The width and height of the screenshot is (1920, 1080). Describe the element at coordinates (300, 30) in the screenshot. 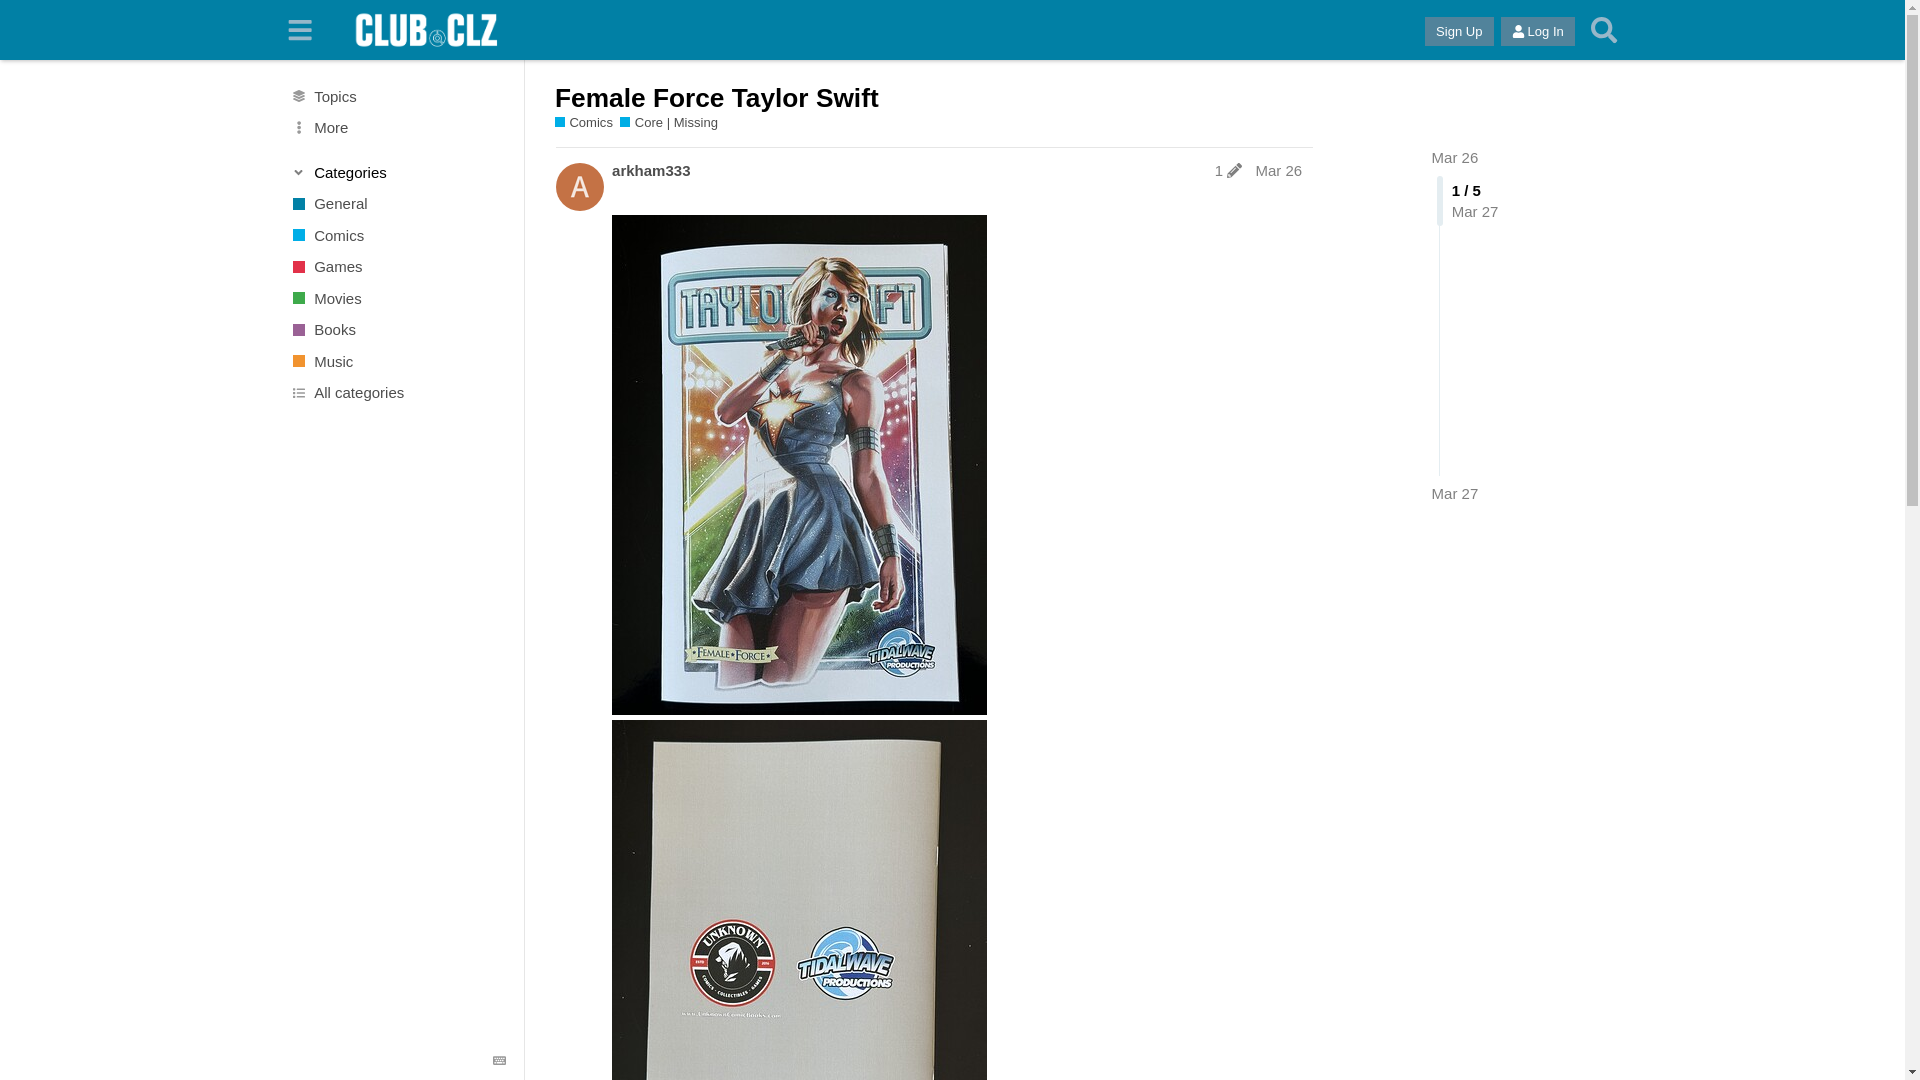

I see `Sidebar` at that location.